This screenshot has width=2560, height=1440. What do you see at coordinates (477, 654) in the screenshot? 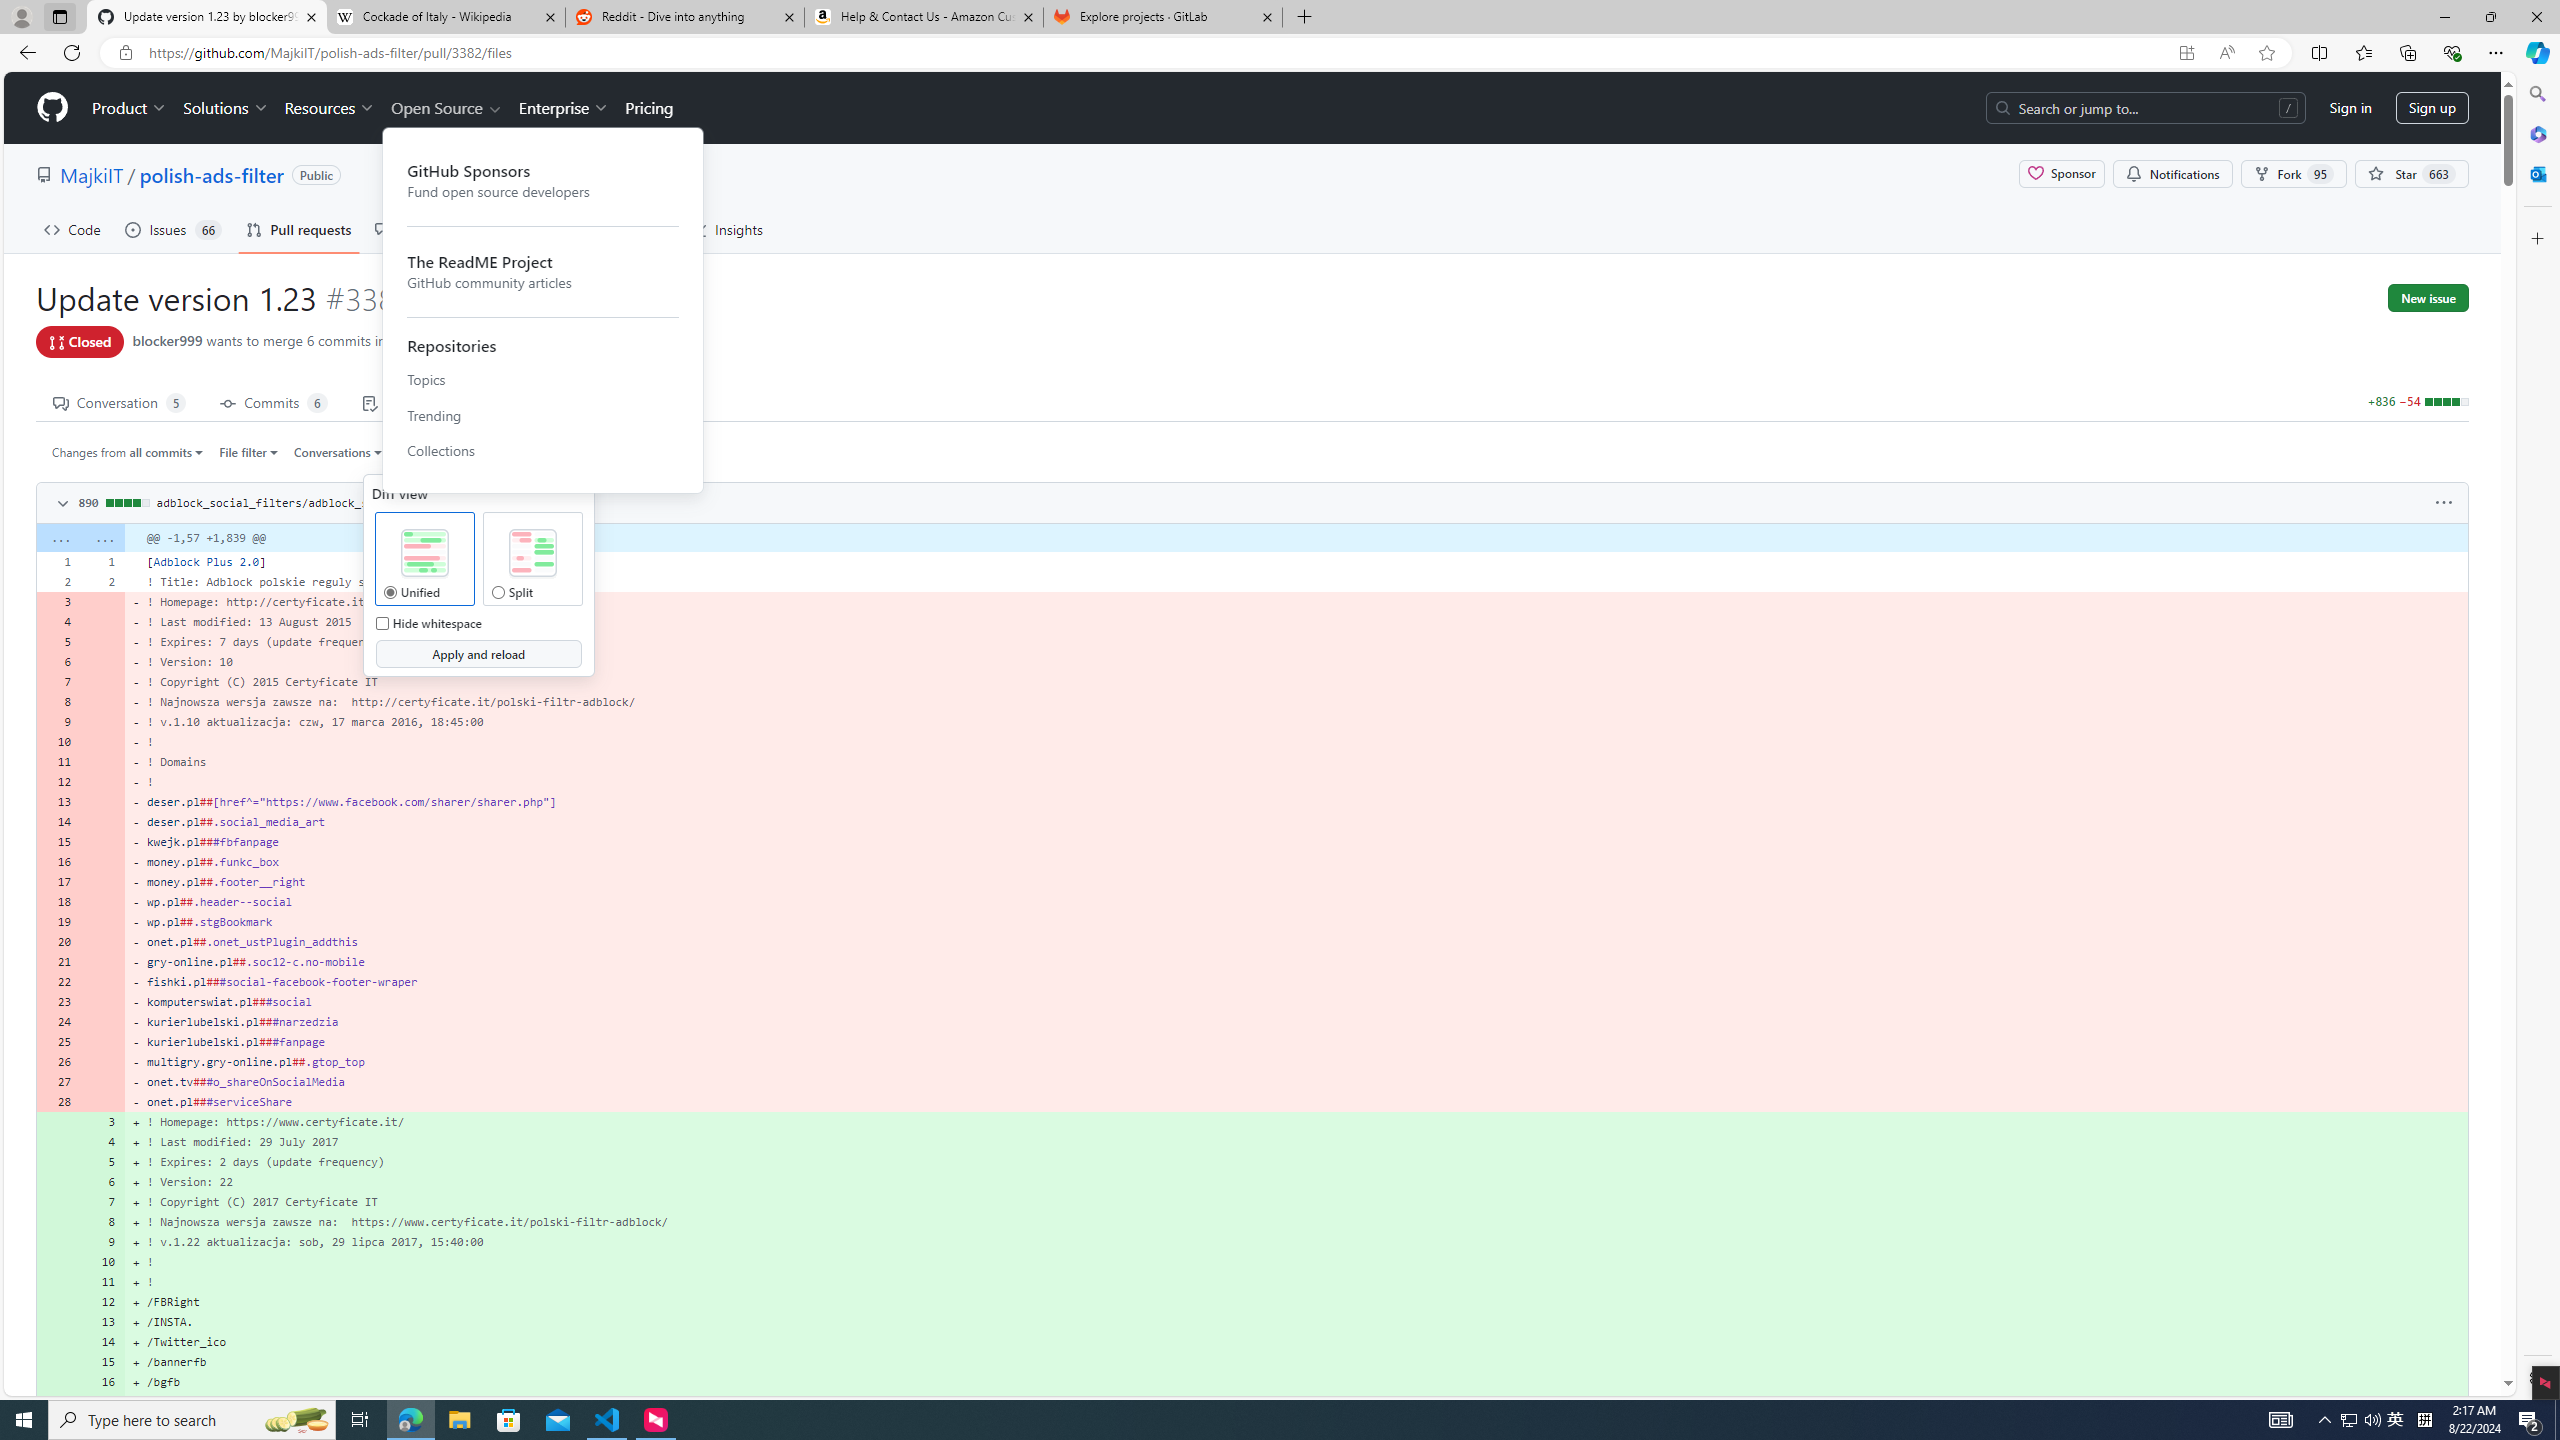
I see `Apply and reload` at bounding box center [477, 654].